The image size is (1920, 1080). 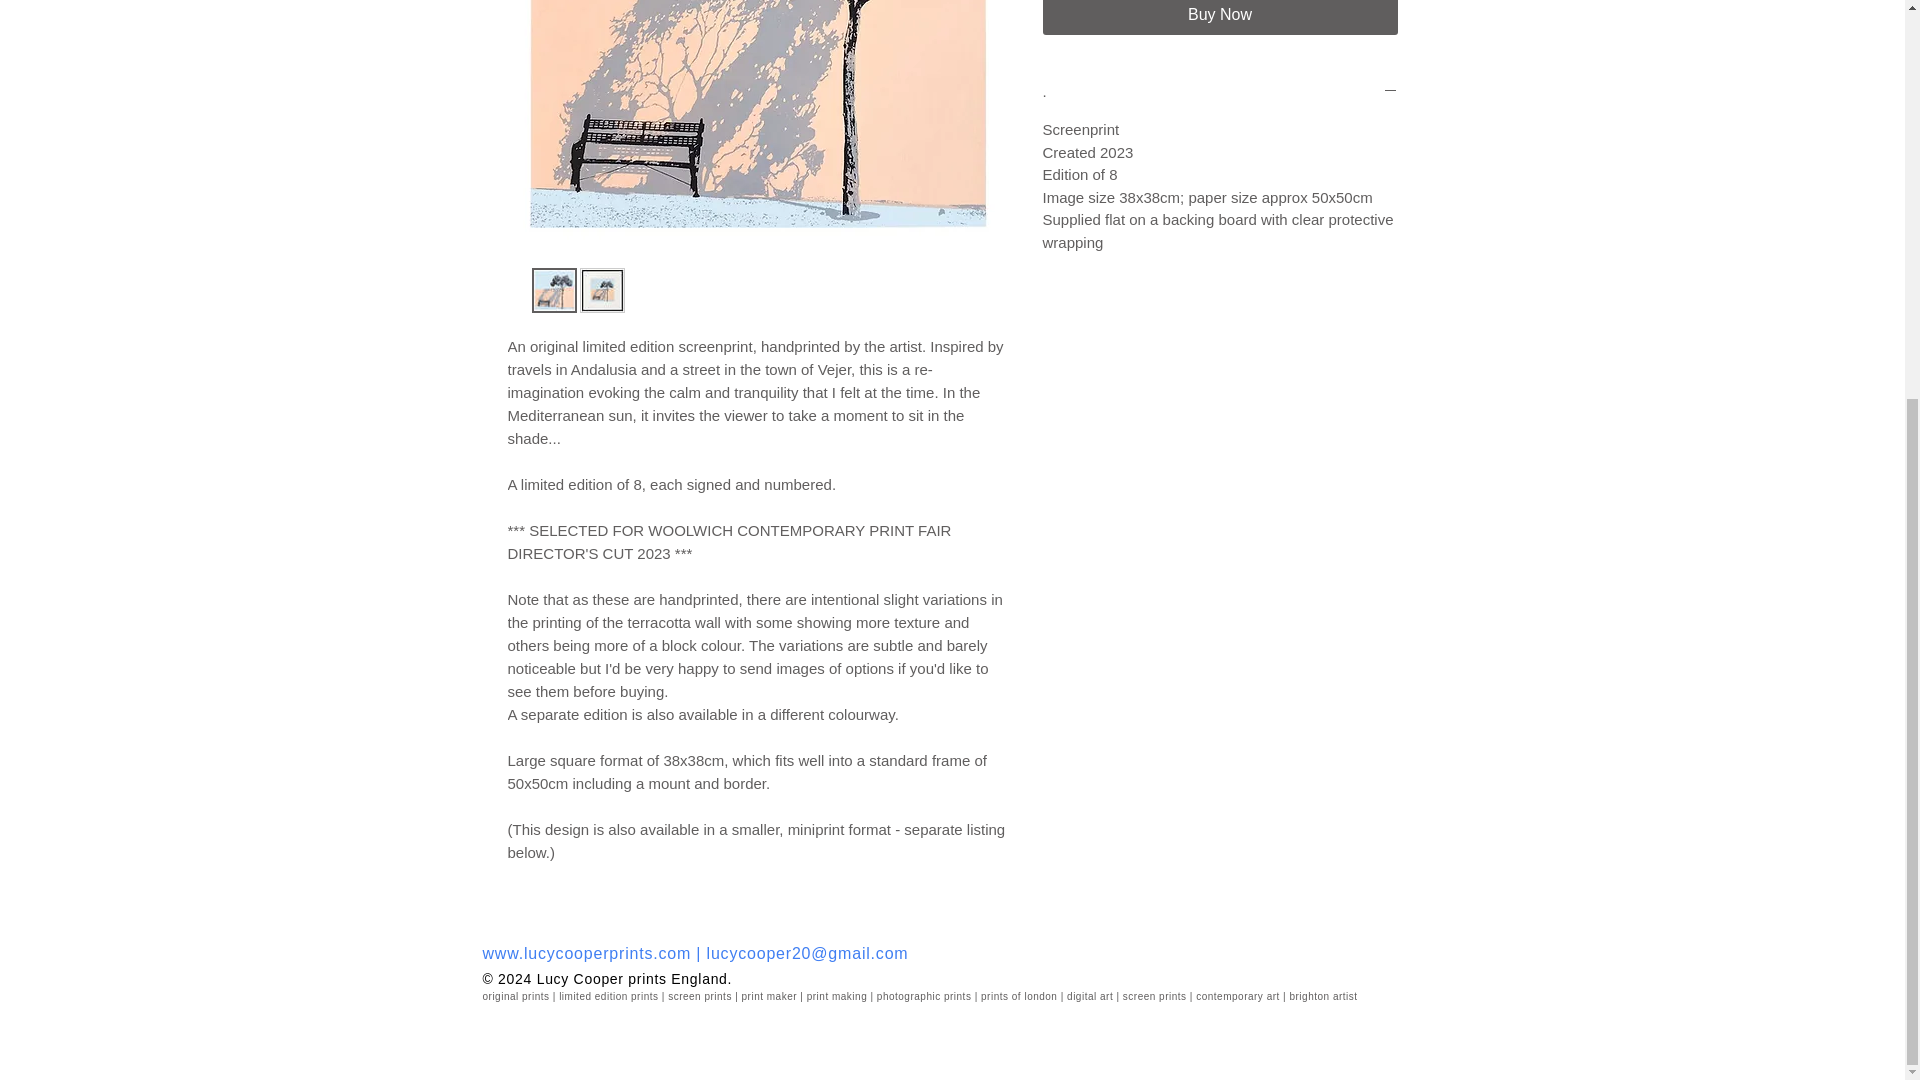 What do you see at coordinates (1220, 17) in the screenshot?
I see `Buy Now` at bounding box center [1220, 17].